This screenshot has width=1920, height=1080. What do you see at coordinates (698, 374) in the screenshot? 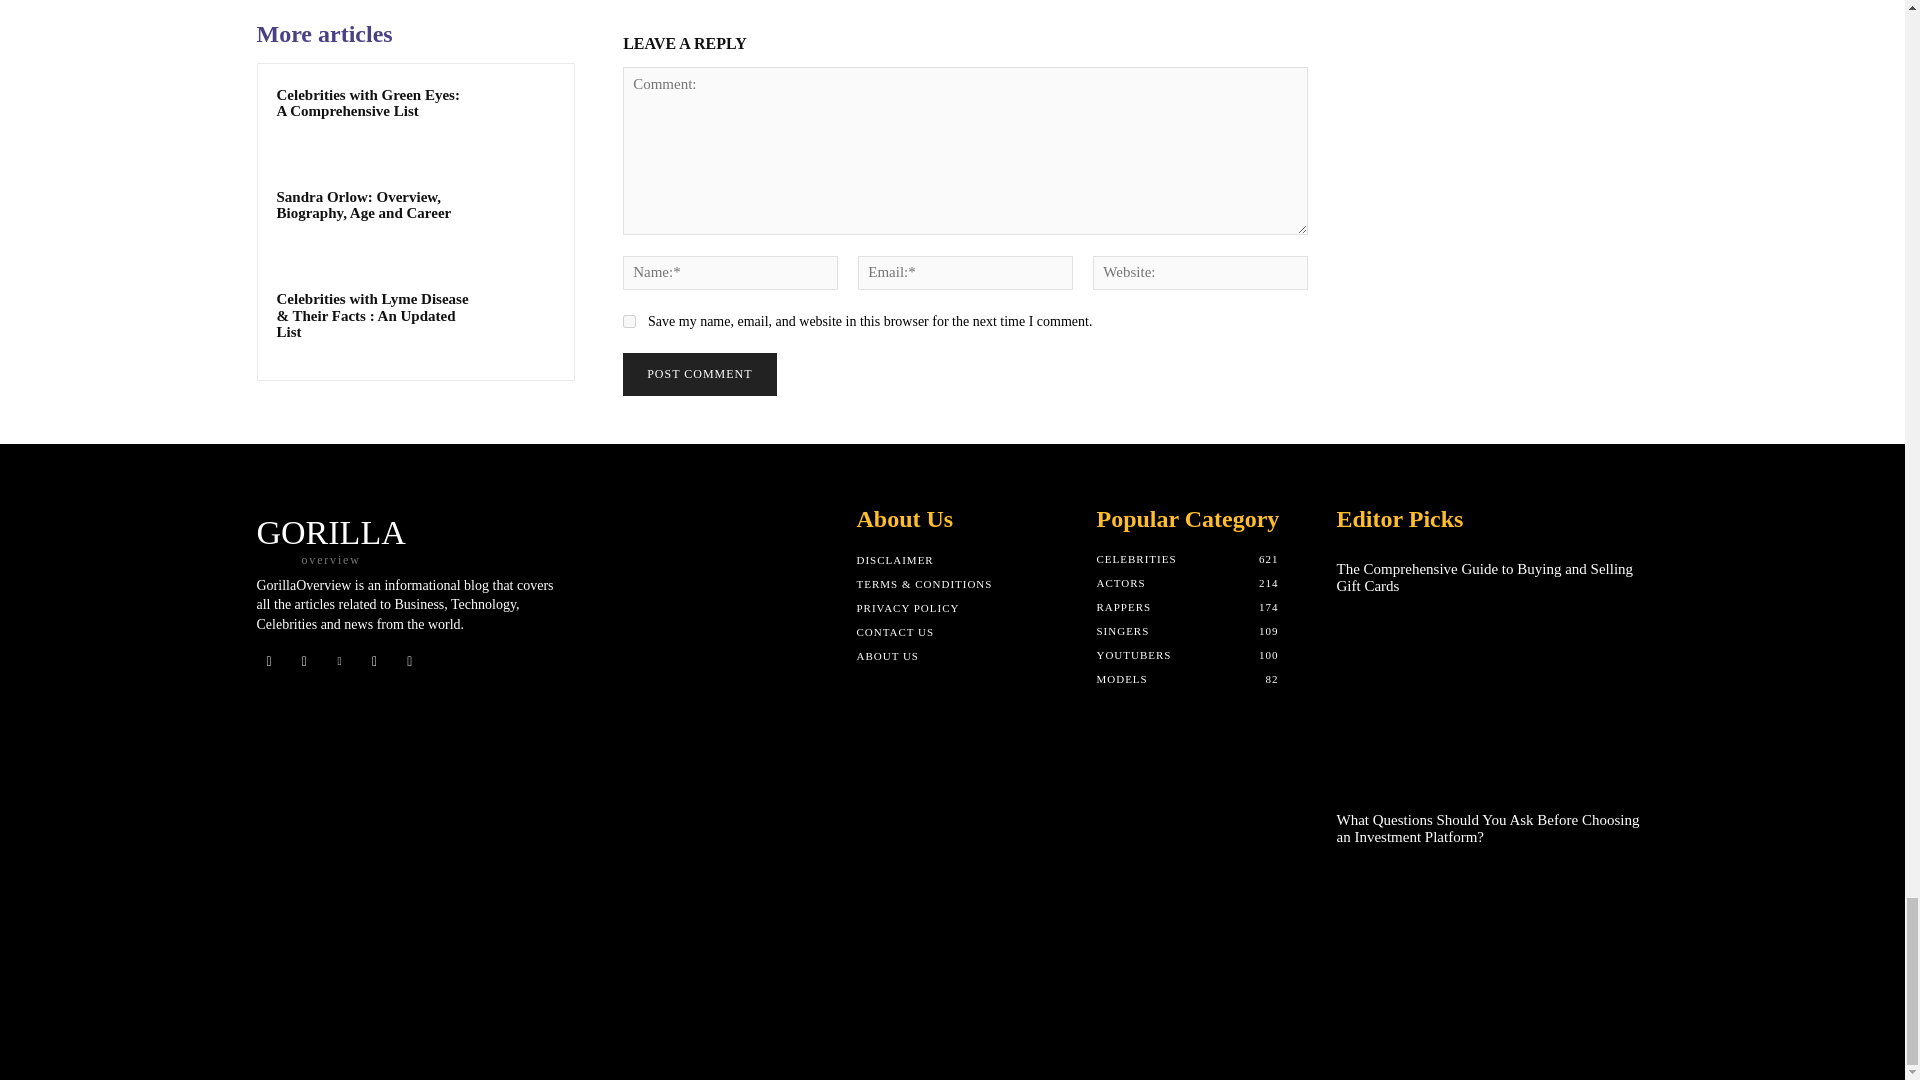
I see `Post Comment` at bounding box center [698, 374].